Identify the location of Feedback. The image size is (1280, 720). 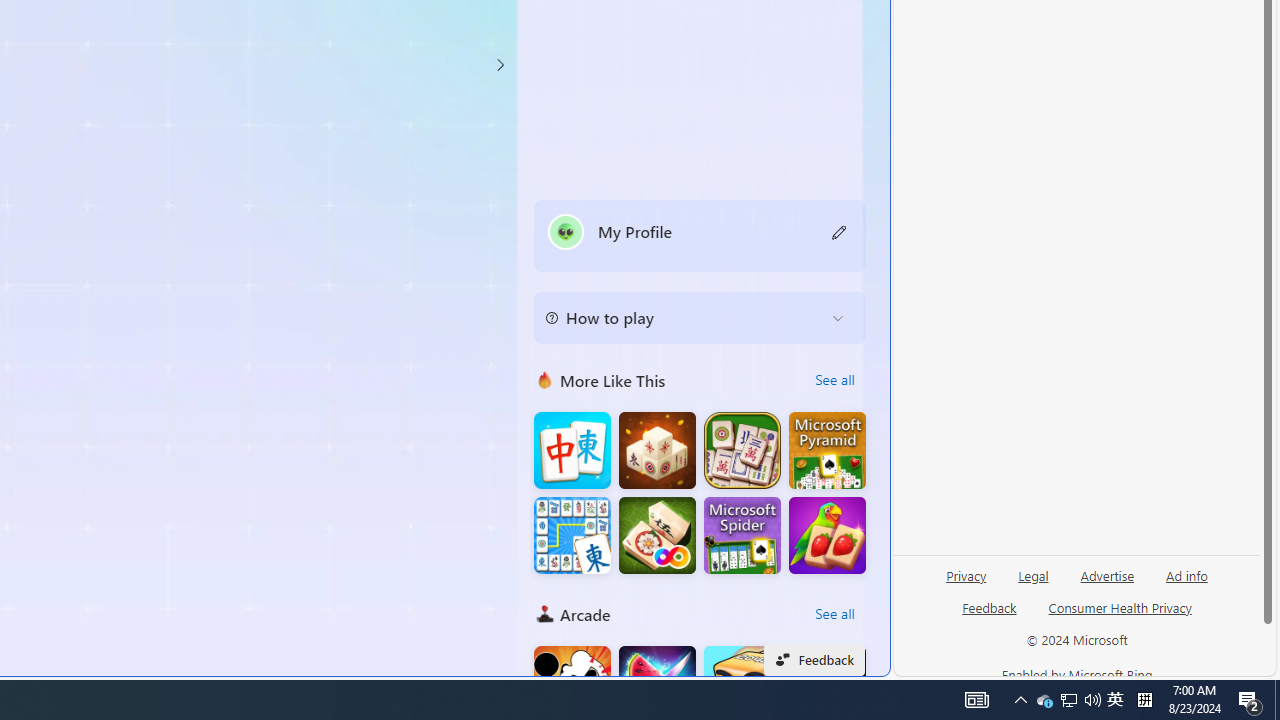
(990, 607).